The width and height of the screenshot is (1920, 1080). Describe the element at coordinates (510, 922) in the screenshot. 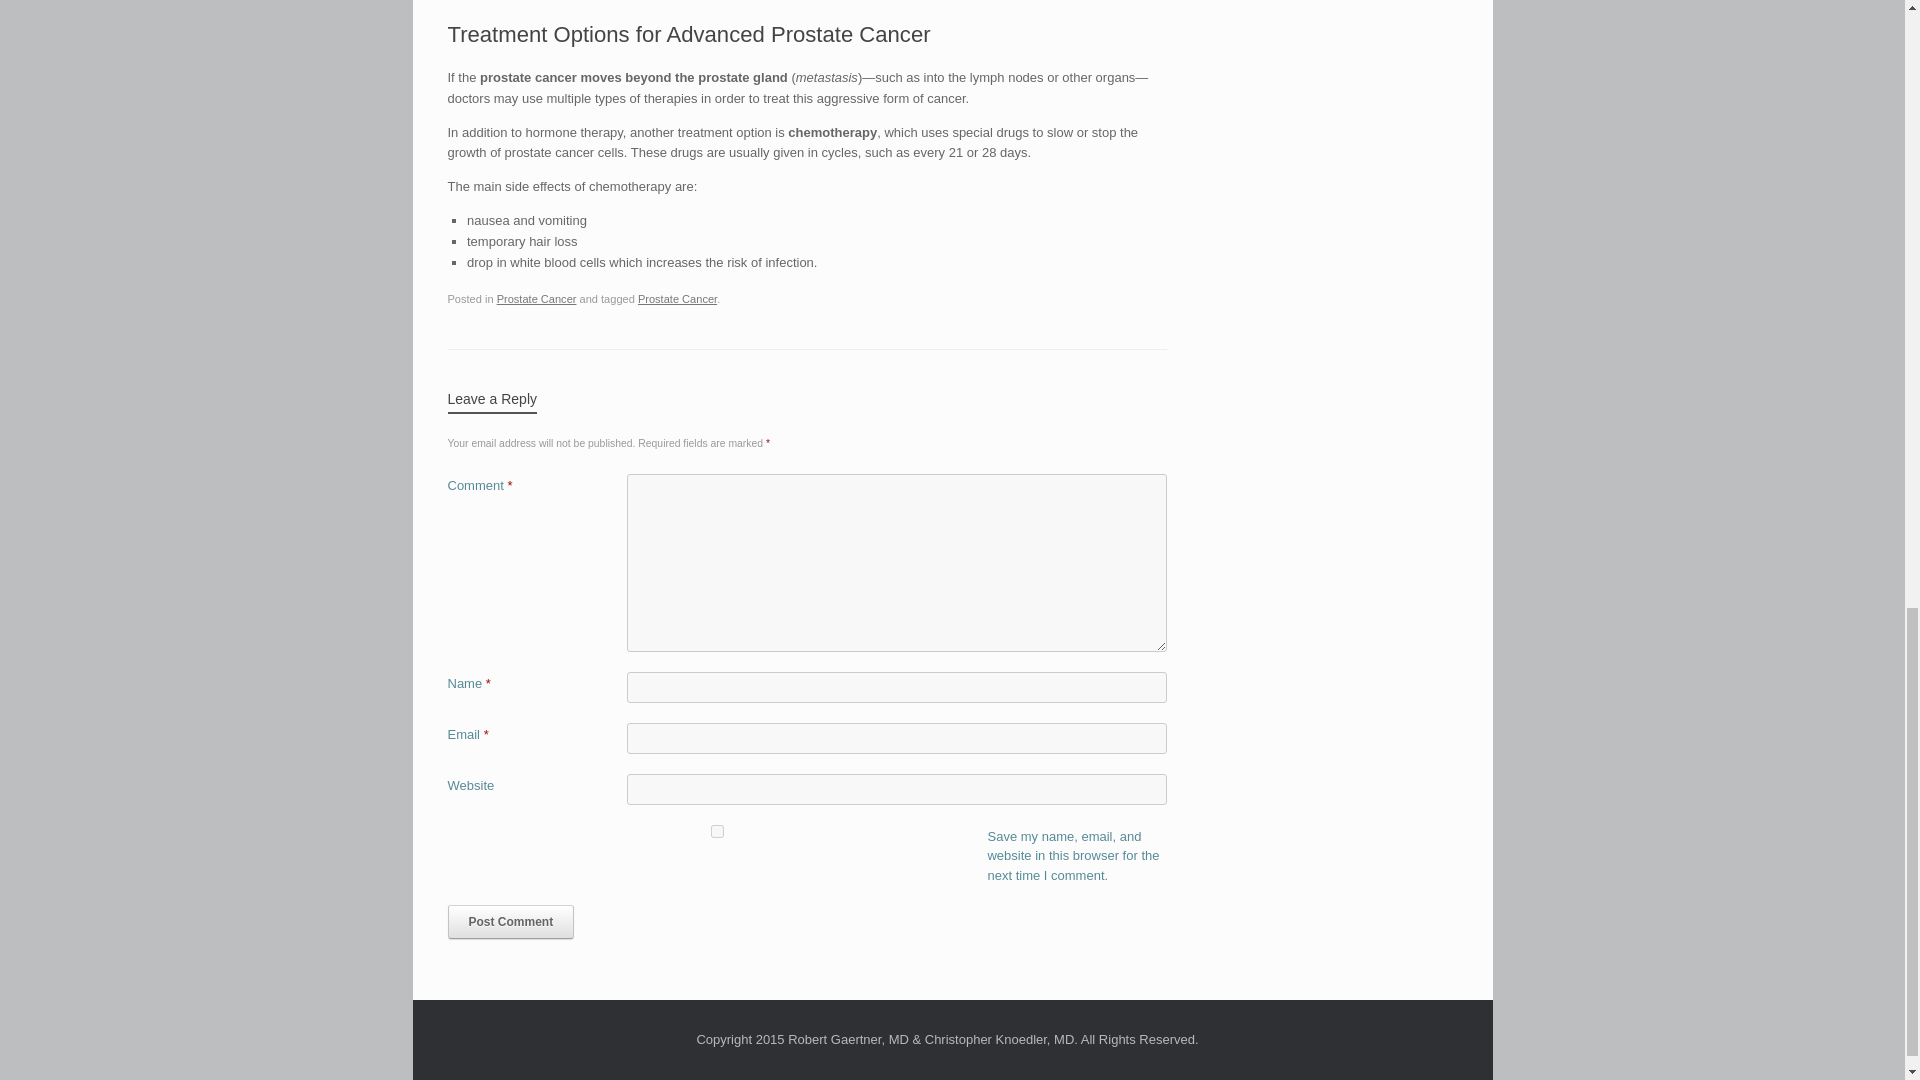

I see `Post Comment` at that location.